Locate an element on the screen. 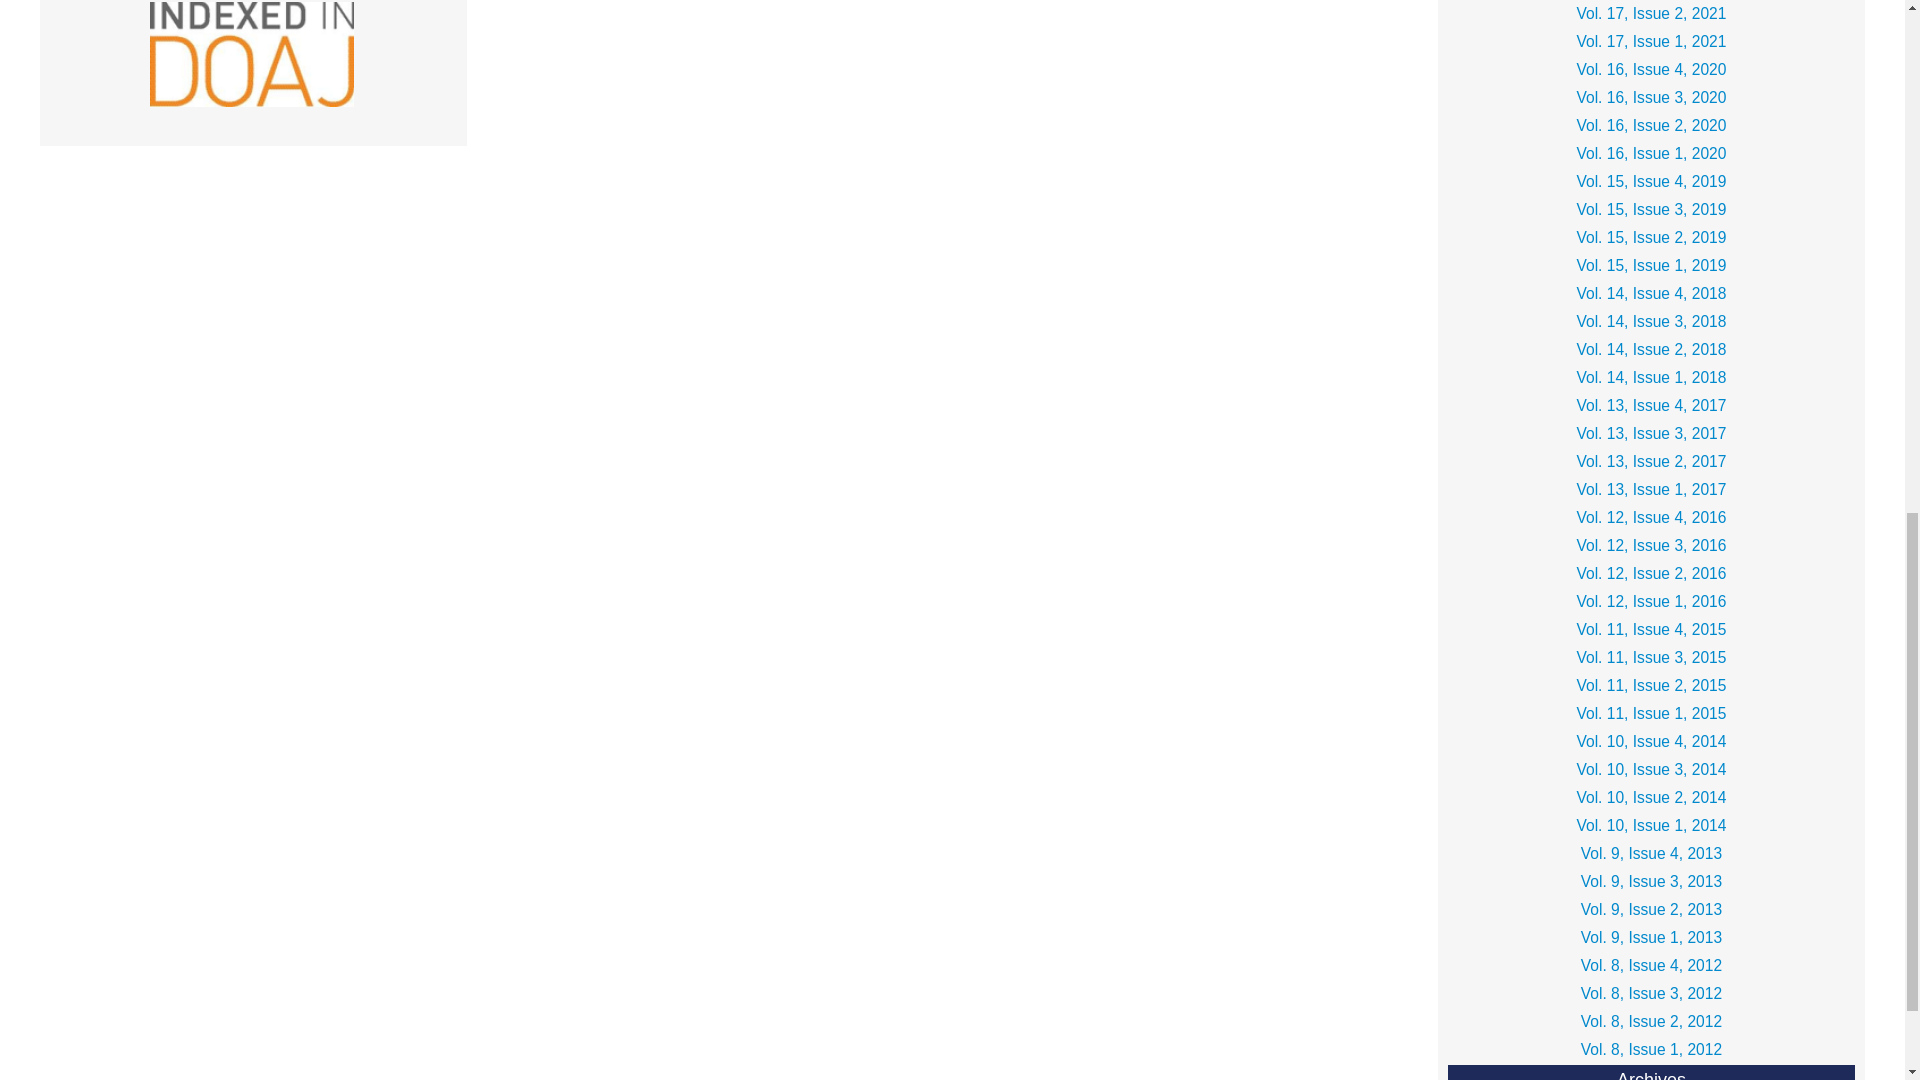 This screenshot has height=1080, width=1920. Vol. 14, Issue 4, 2018 is located at coordinates (1650, 293).